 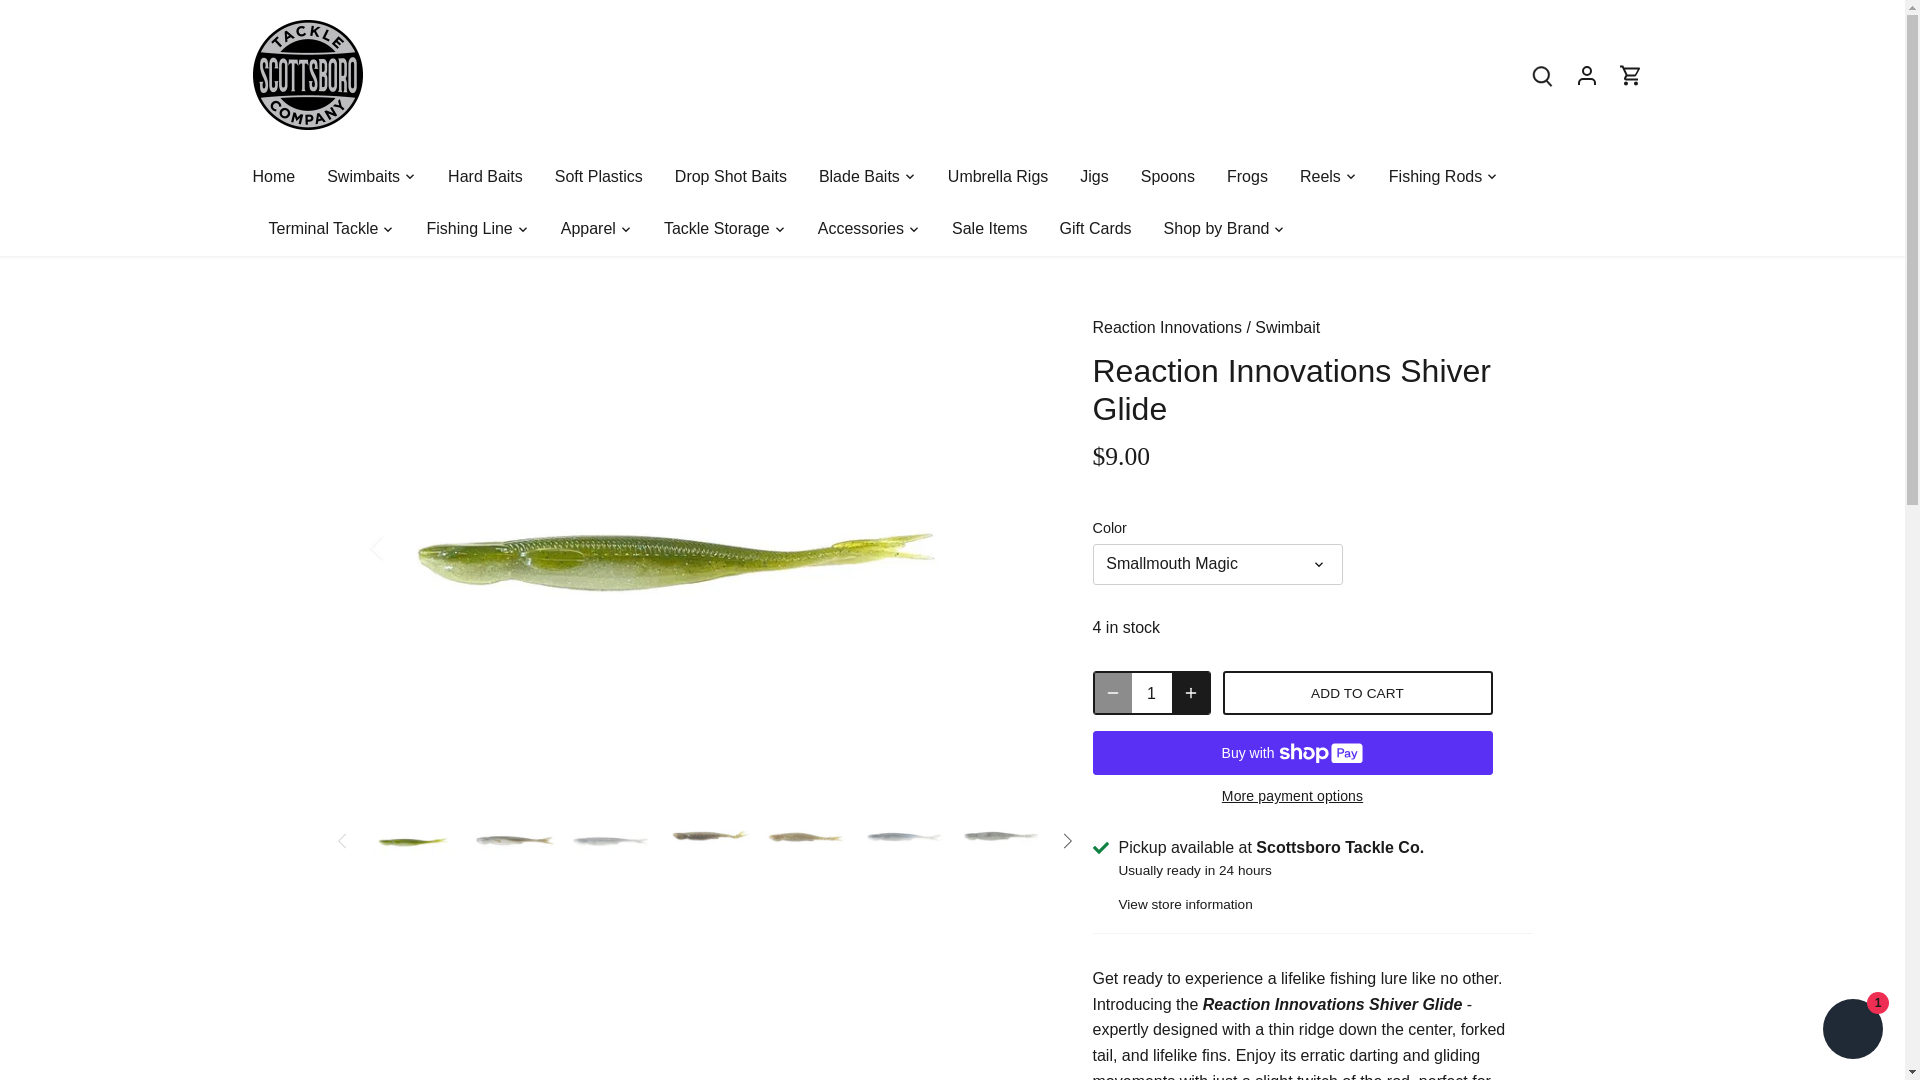 What do you see at coordinates (1152, 692) in the screenshot?
I see `1` at bounding box center [1152, 692].